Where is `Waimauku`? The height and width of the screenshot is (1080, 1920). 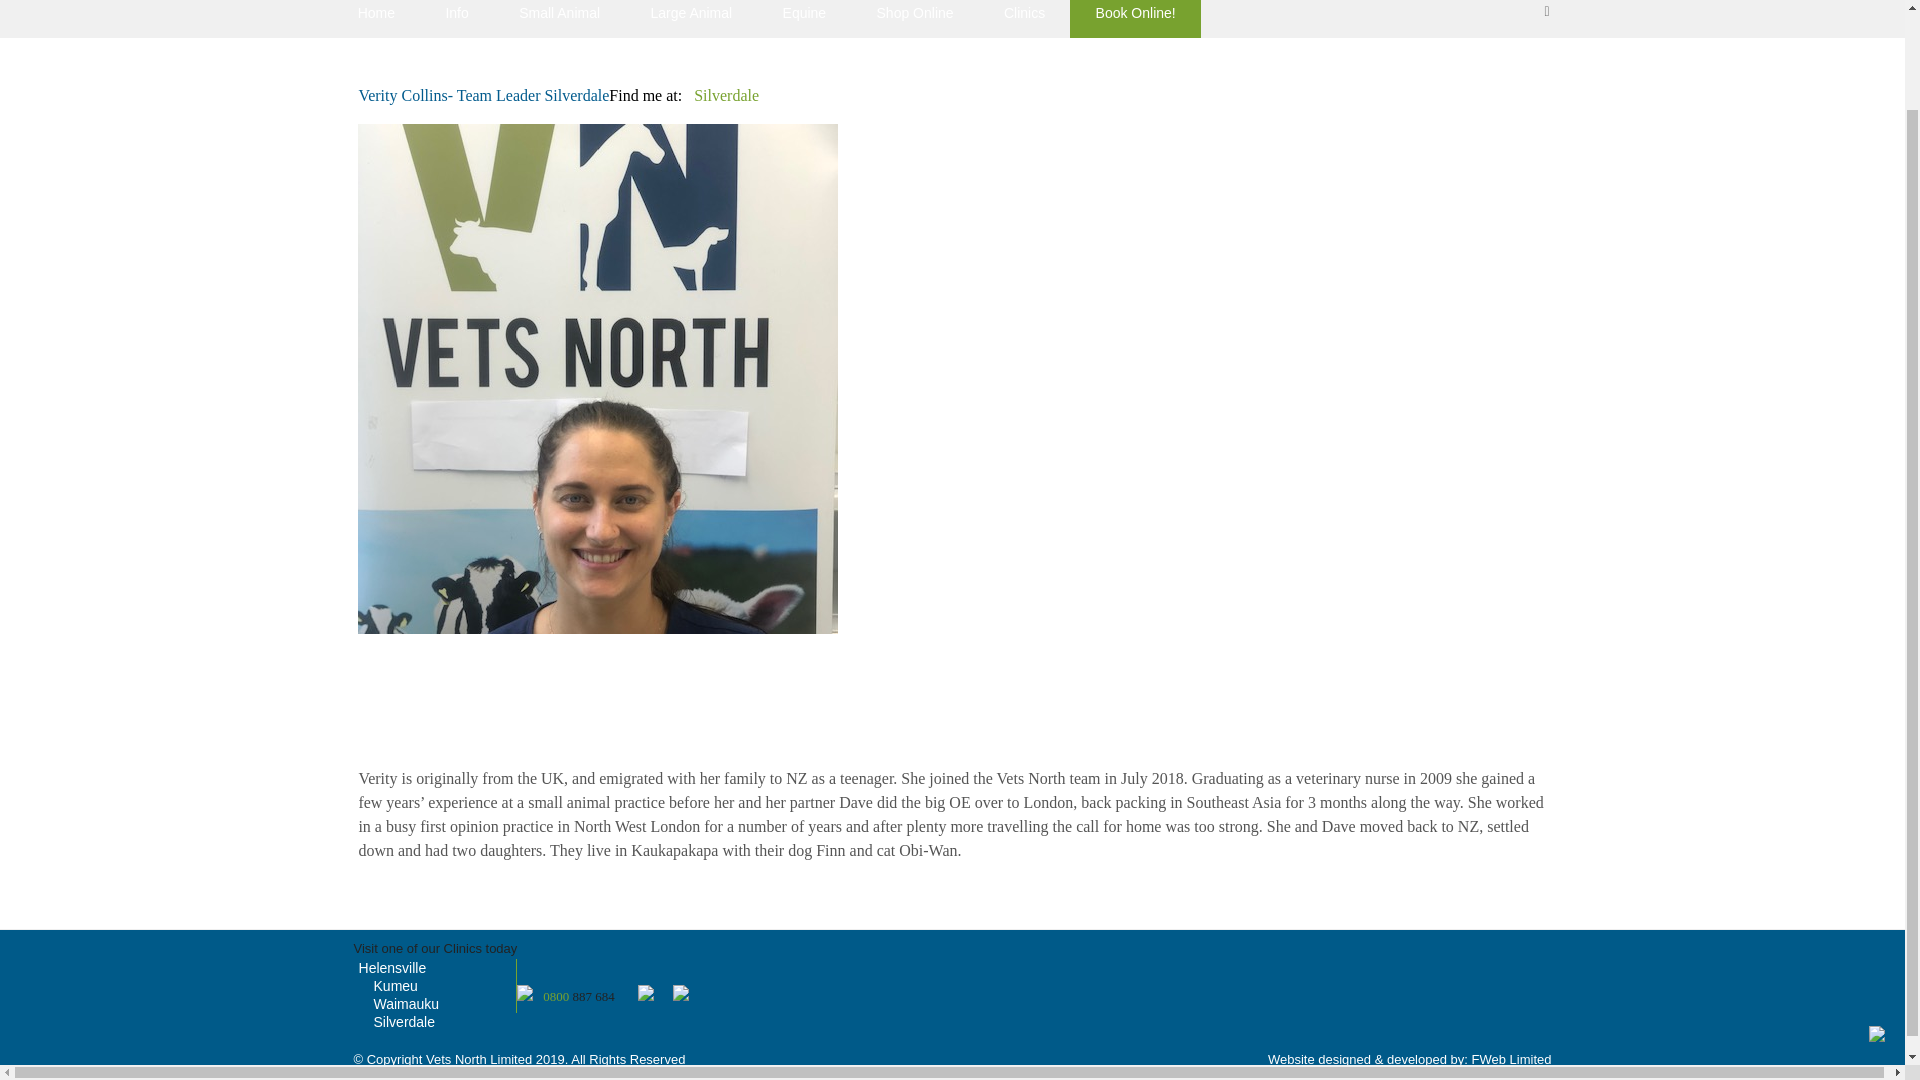 Waimauku is located at coordinates (406, 1003).